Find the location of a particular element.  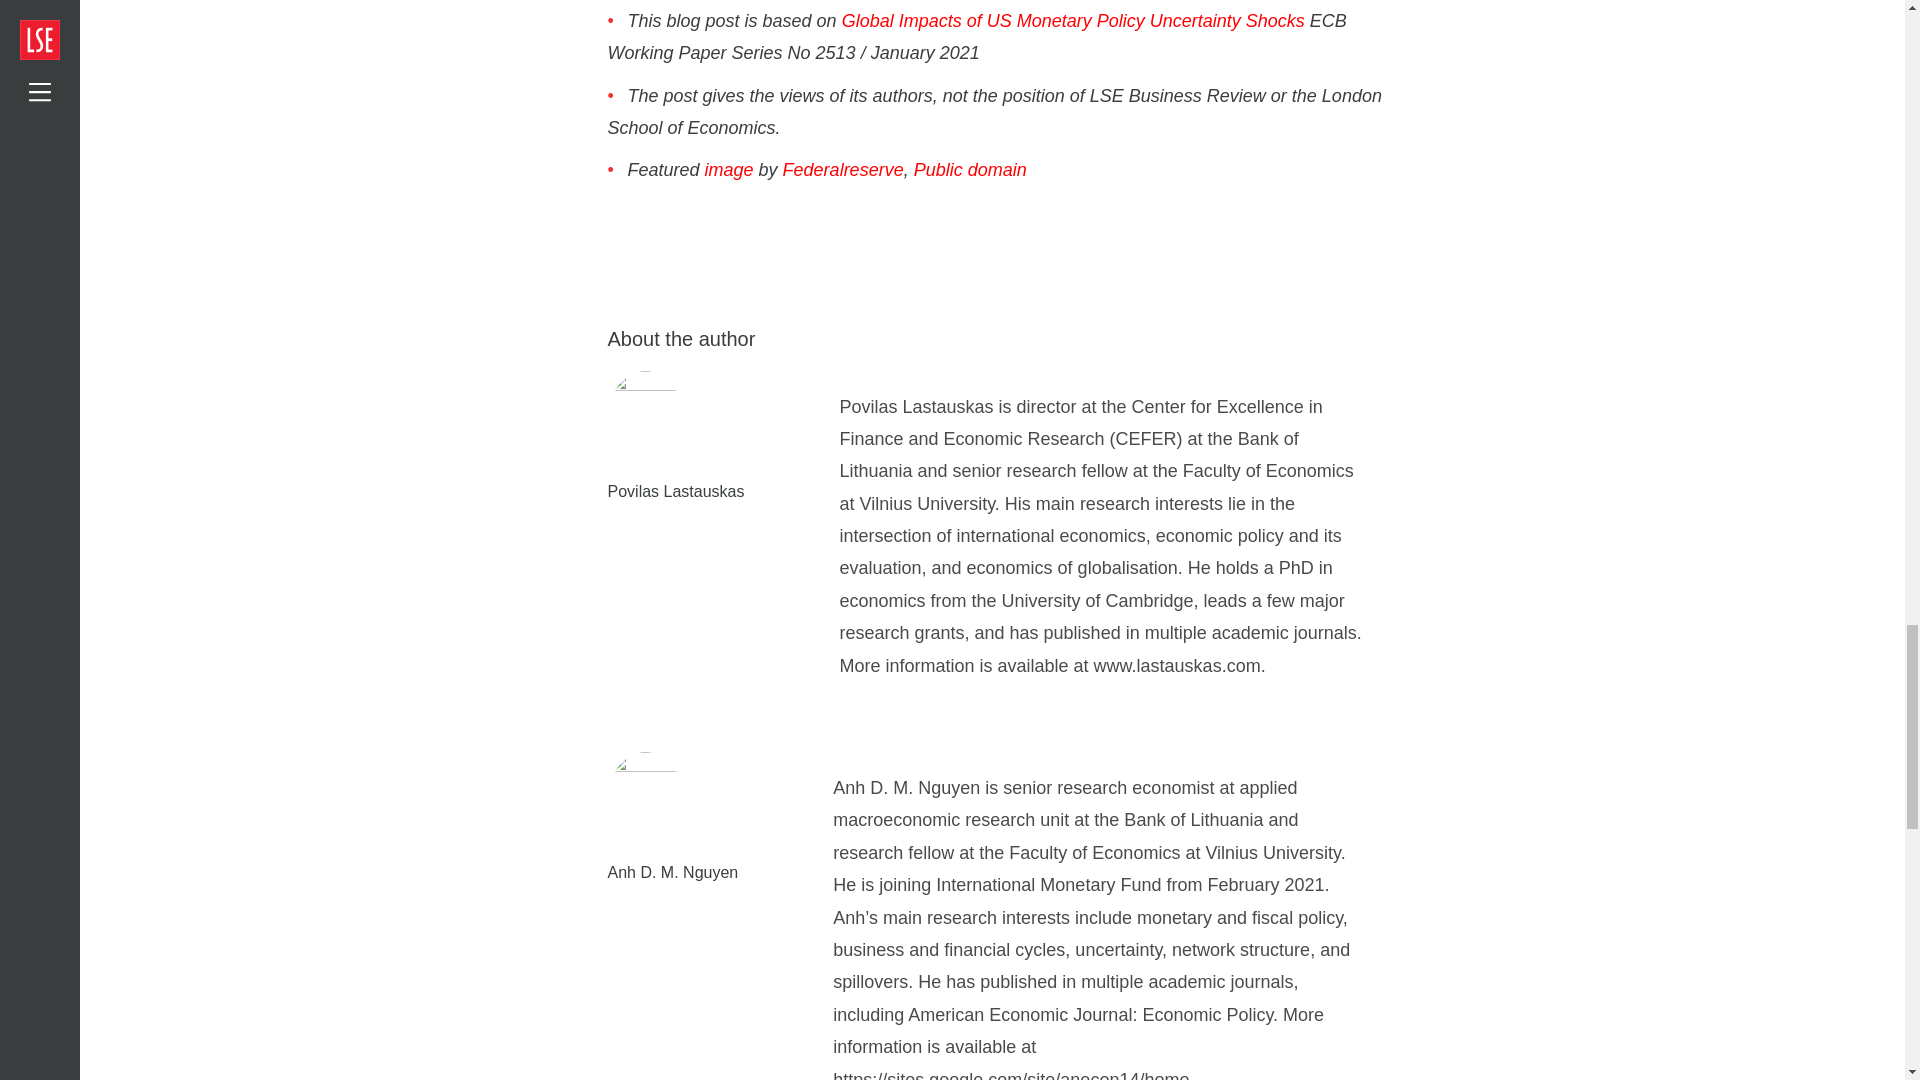

Public domain is located at coordinates (970, 170).